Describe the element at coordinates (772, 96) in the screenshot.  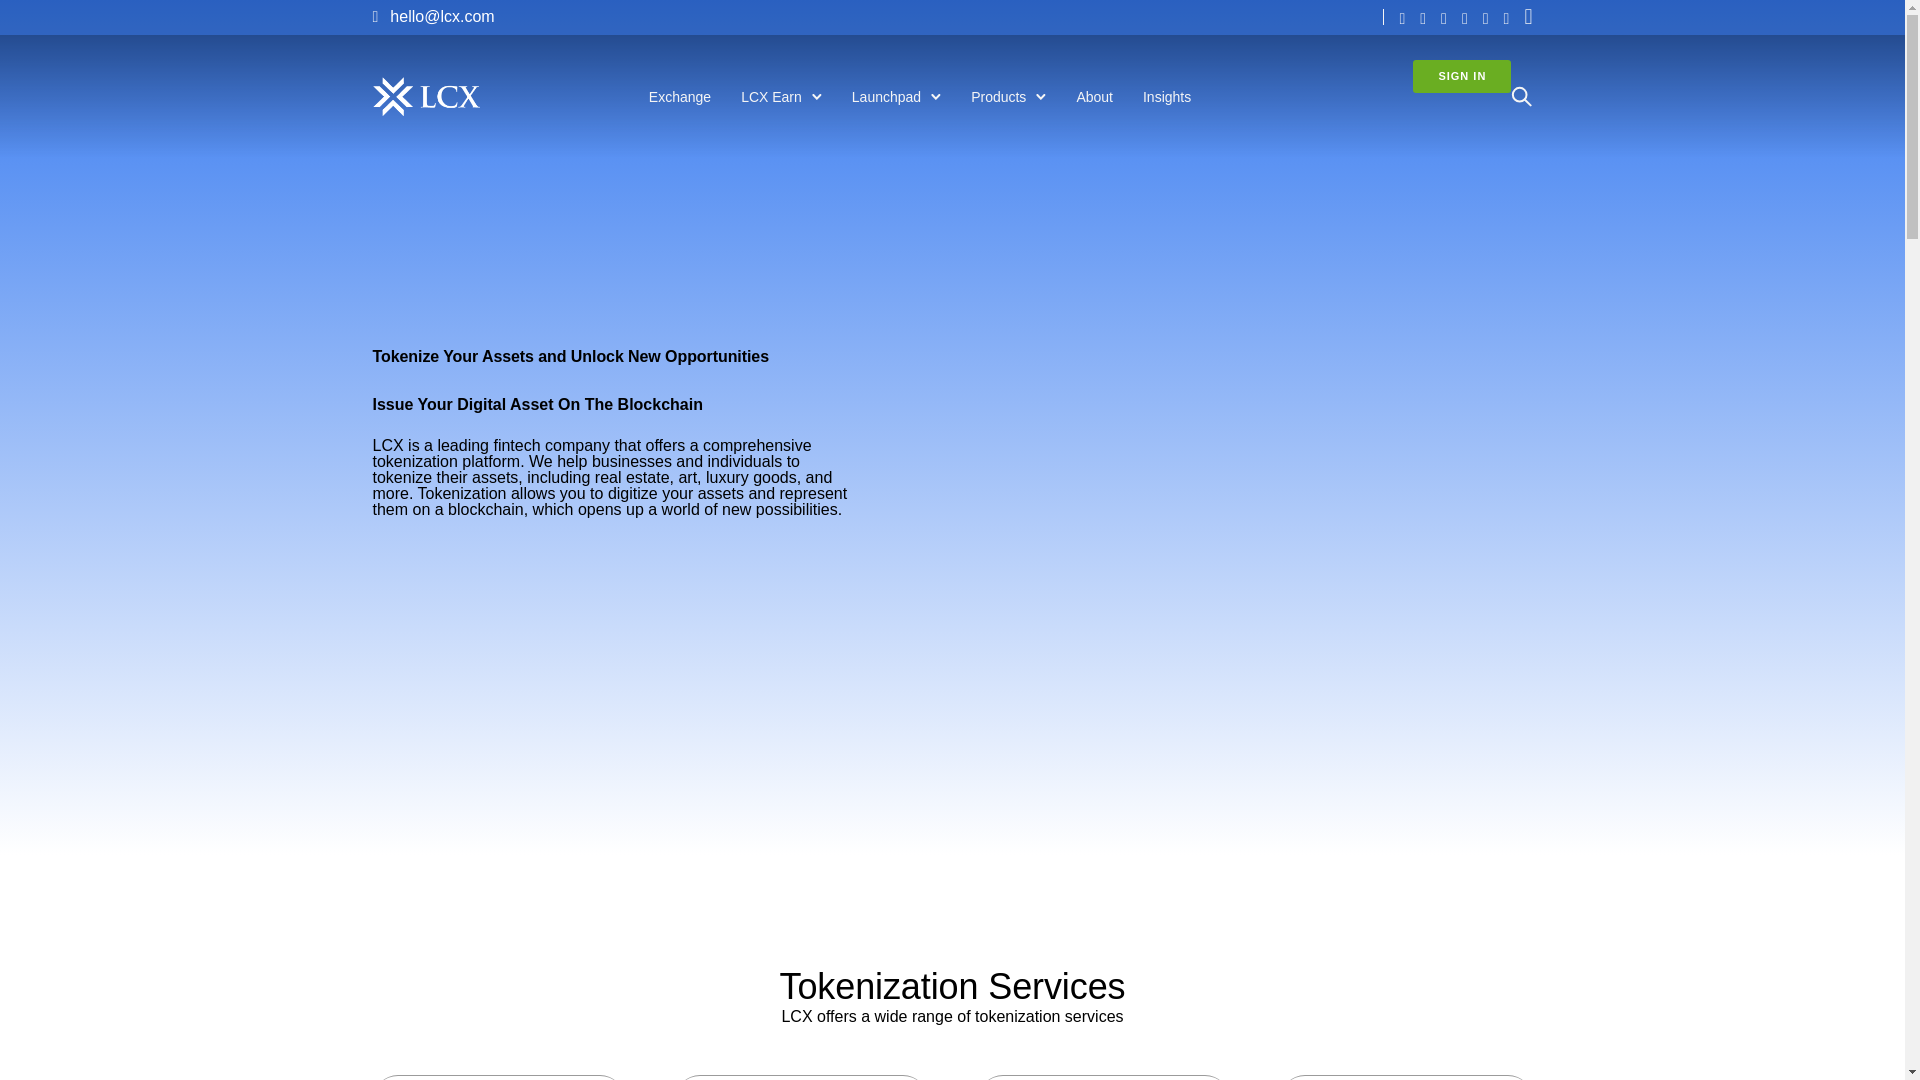
I see `LCX Earn` at that location.